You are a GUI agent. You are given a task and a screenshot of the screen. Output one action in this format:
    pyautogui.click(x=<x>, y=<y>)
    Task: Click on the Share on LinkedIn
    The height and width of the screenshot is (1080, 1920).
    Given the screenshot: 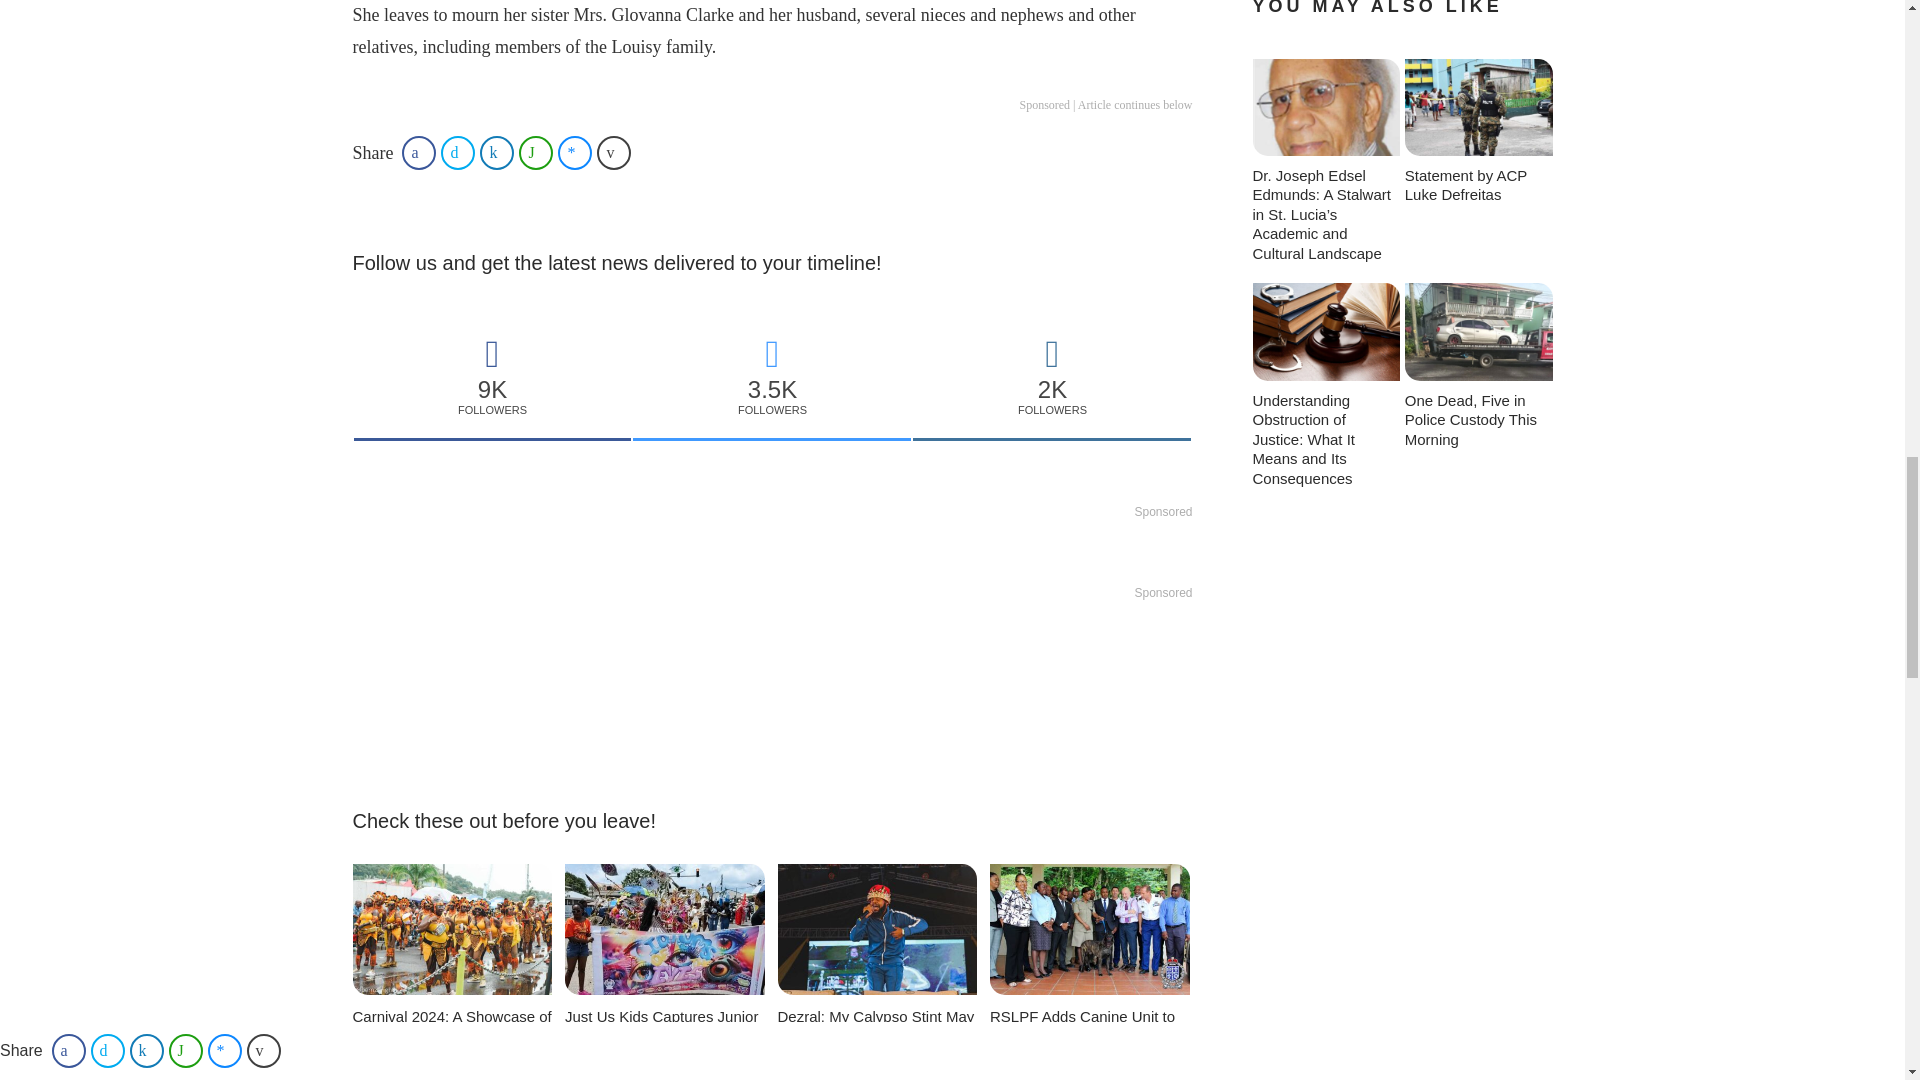 What is the action you would take?
    pyautogui.click(x=497, y=152)
    